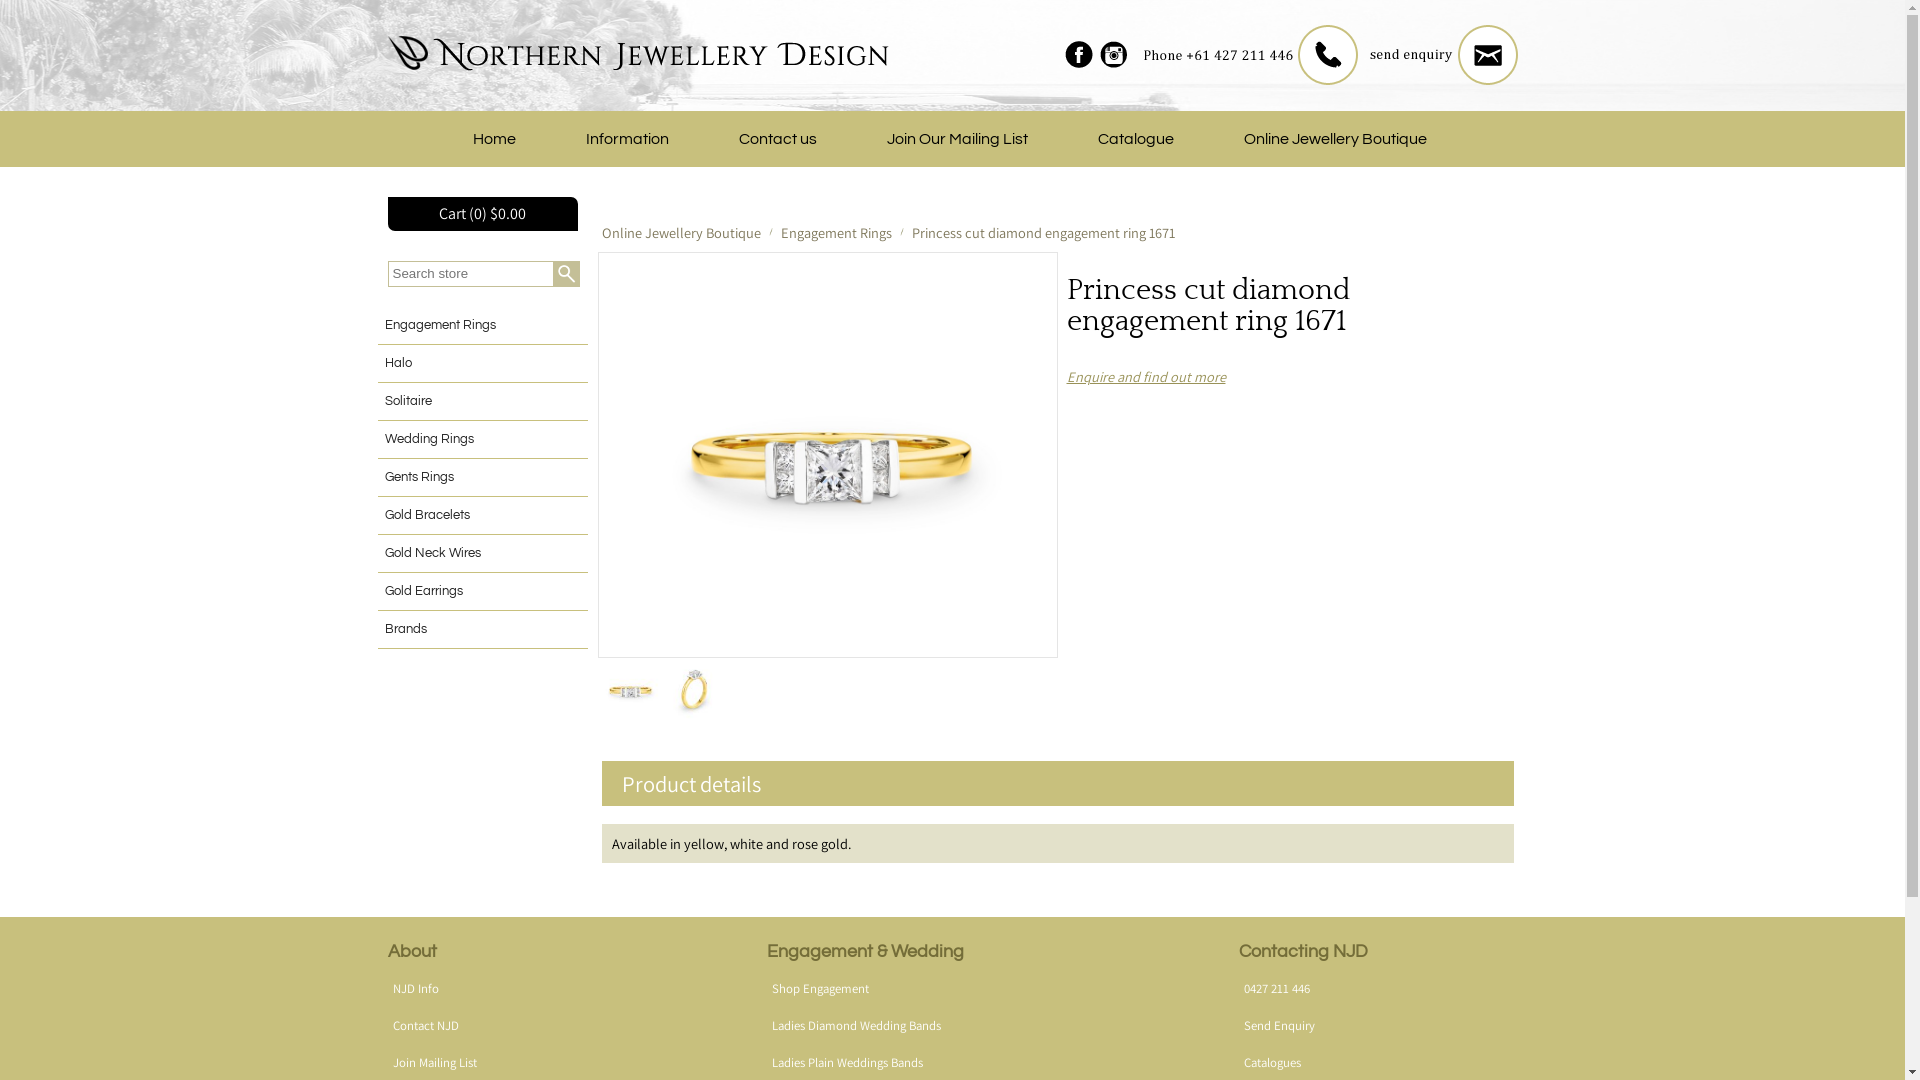 The width and height of the screenshot is (1920, 1080). What do you see at coordinates (483, 554) in the screenshot?
I see `Gold Neck Wires` at bounding box center [483, 554].